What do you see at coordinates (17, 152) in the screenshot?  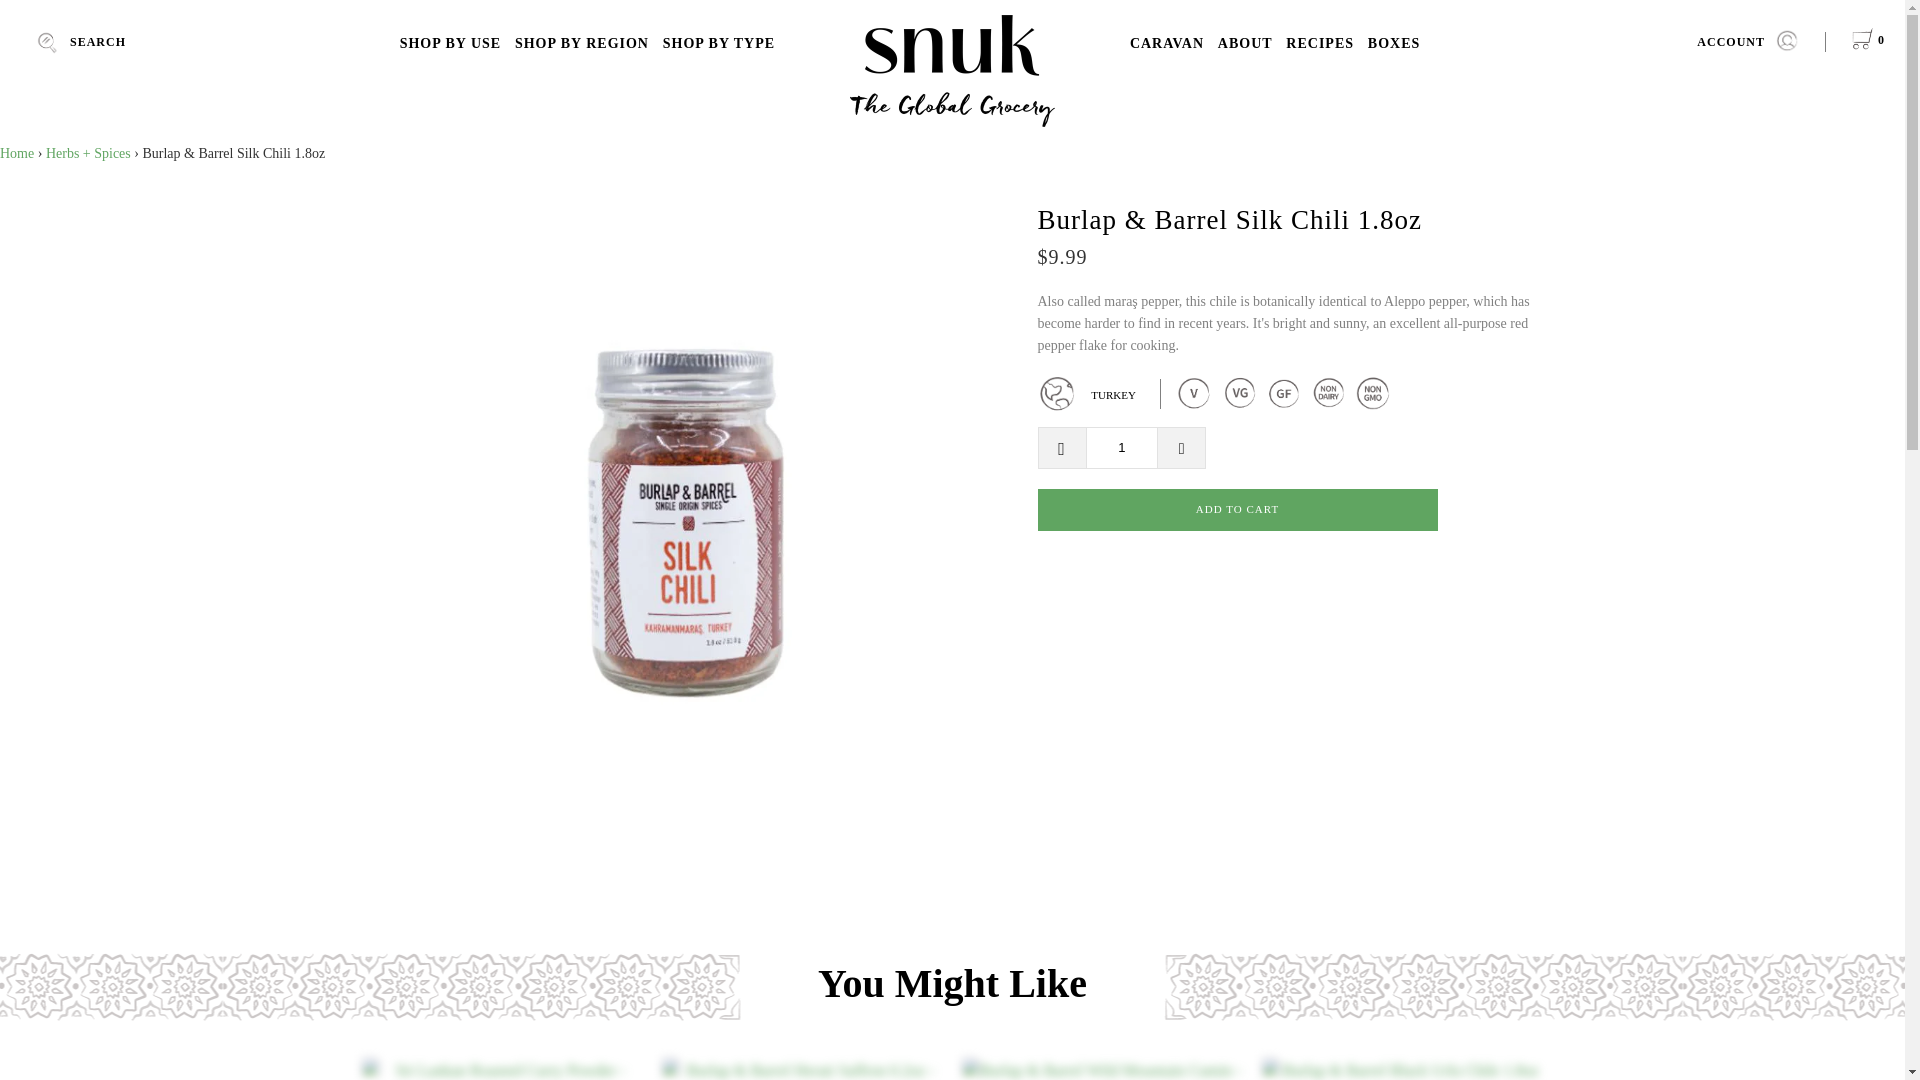 I see `Home` at bounding box center [17, 152].